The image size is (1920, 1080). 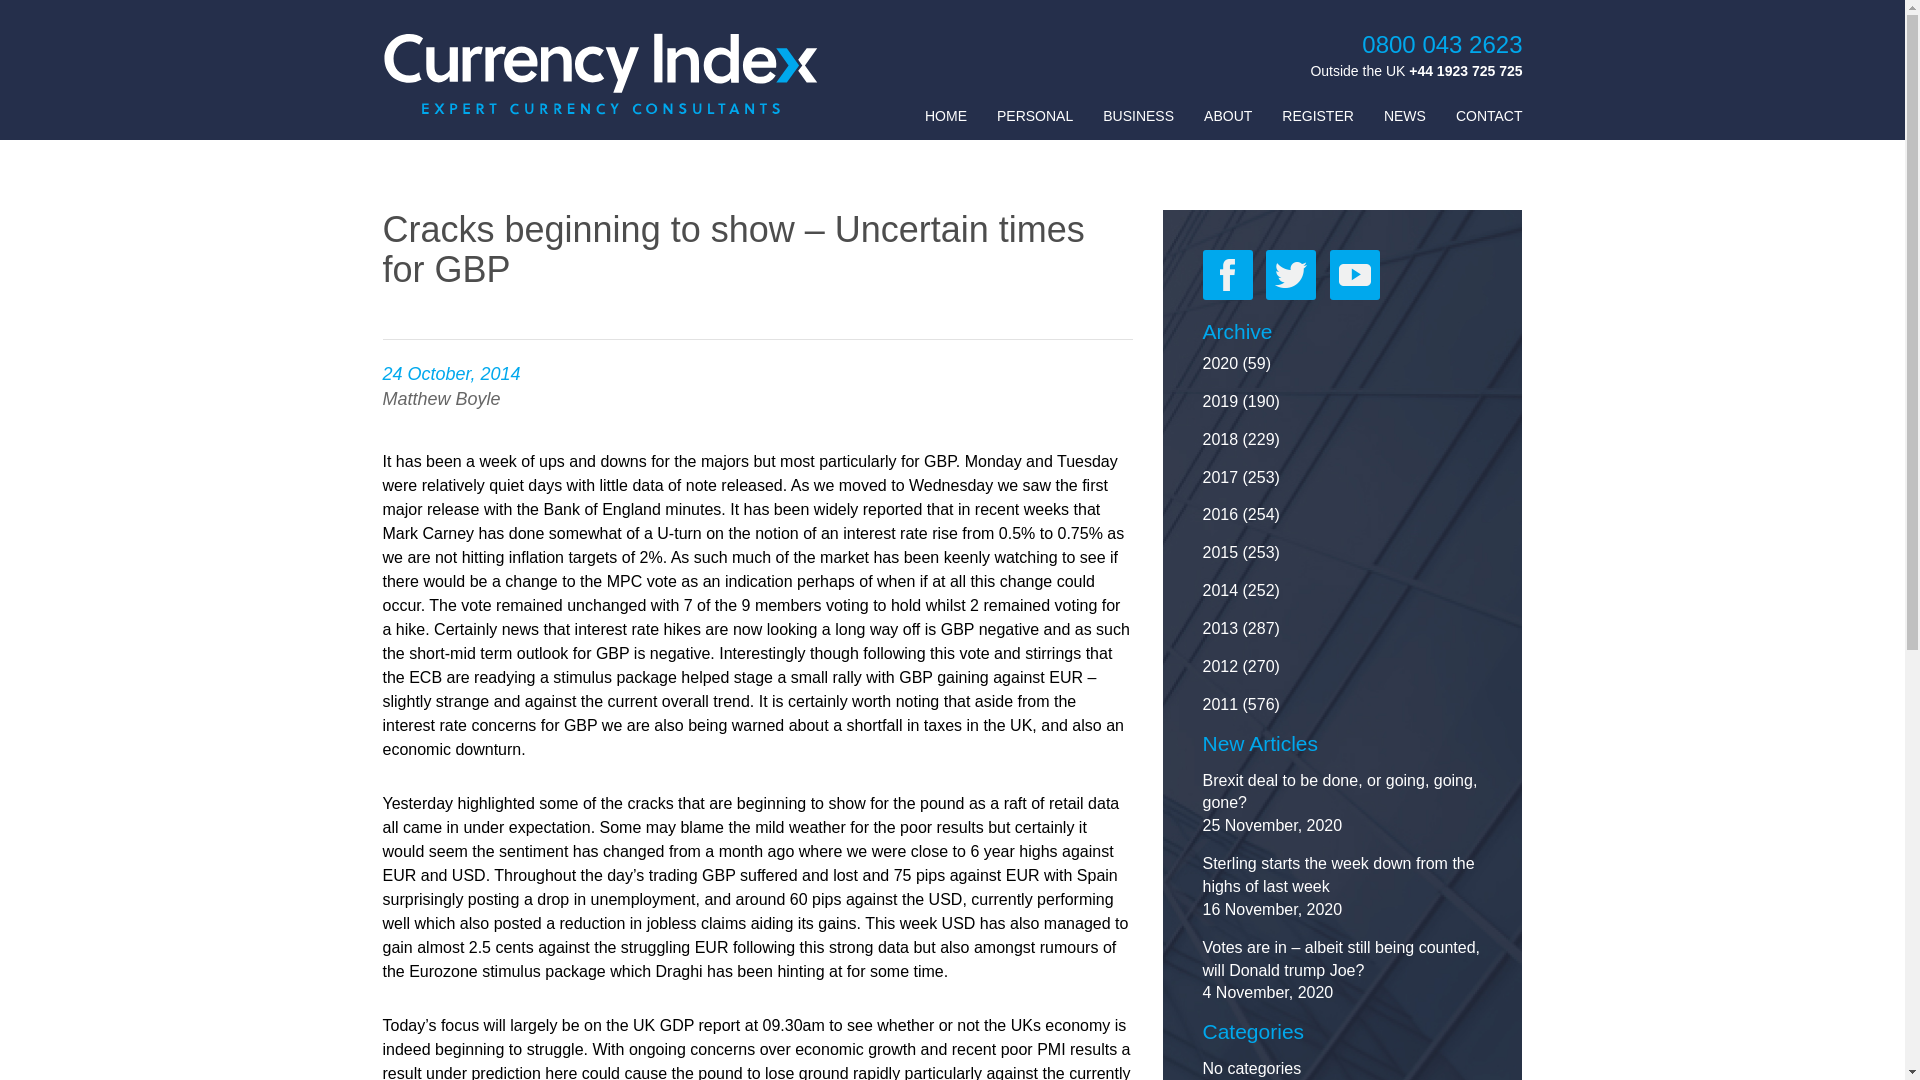 What do you see at coordinates (1220, 402) in the screenshot?
I see `2019` at bounding box center [1220, 402].